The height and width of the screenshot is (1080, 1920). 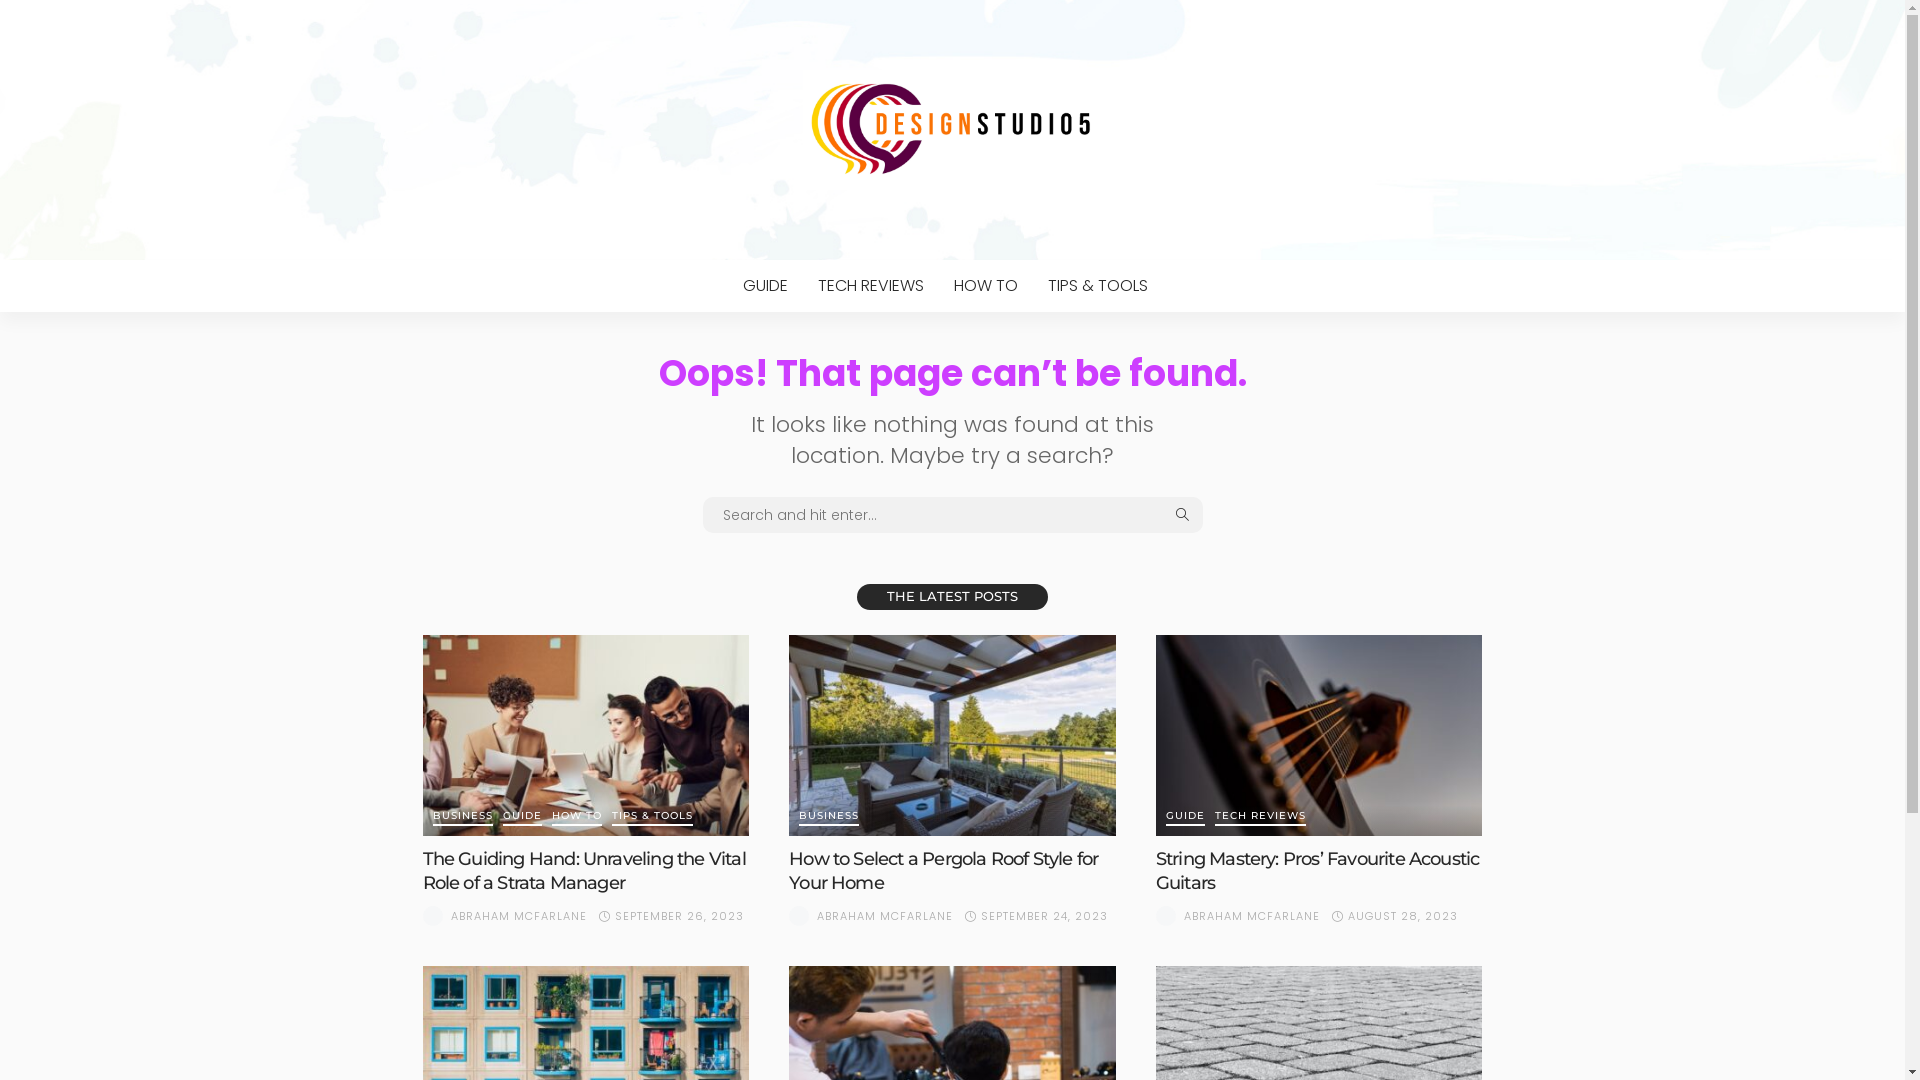 I want to click on HOW TO, so click(x=577, y=818).